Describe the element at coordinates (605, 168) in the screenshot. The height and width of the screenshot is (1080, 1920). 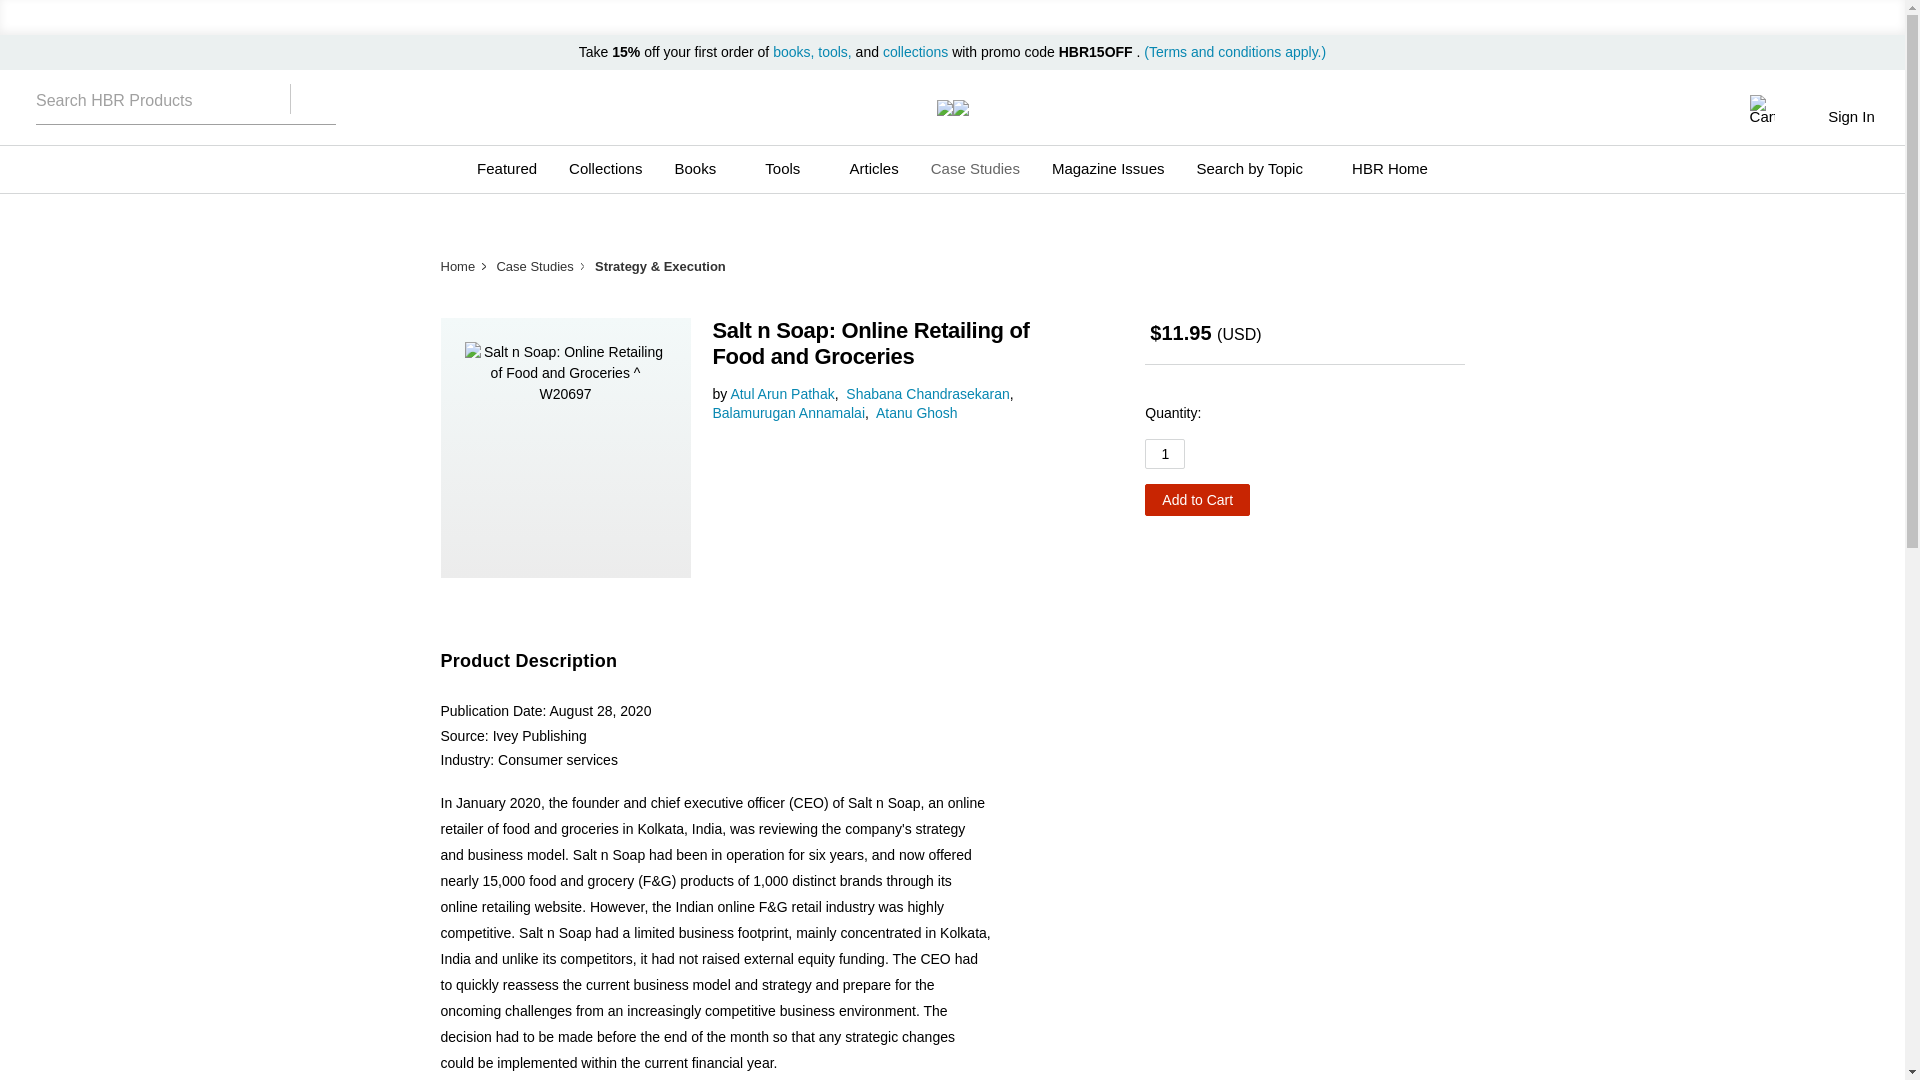
I see `Collections` at that location.